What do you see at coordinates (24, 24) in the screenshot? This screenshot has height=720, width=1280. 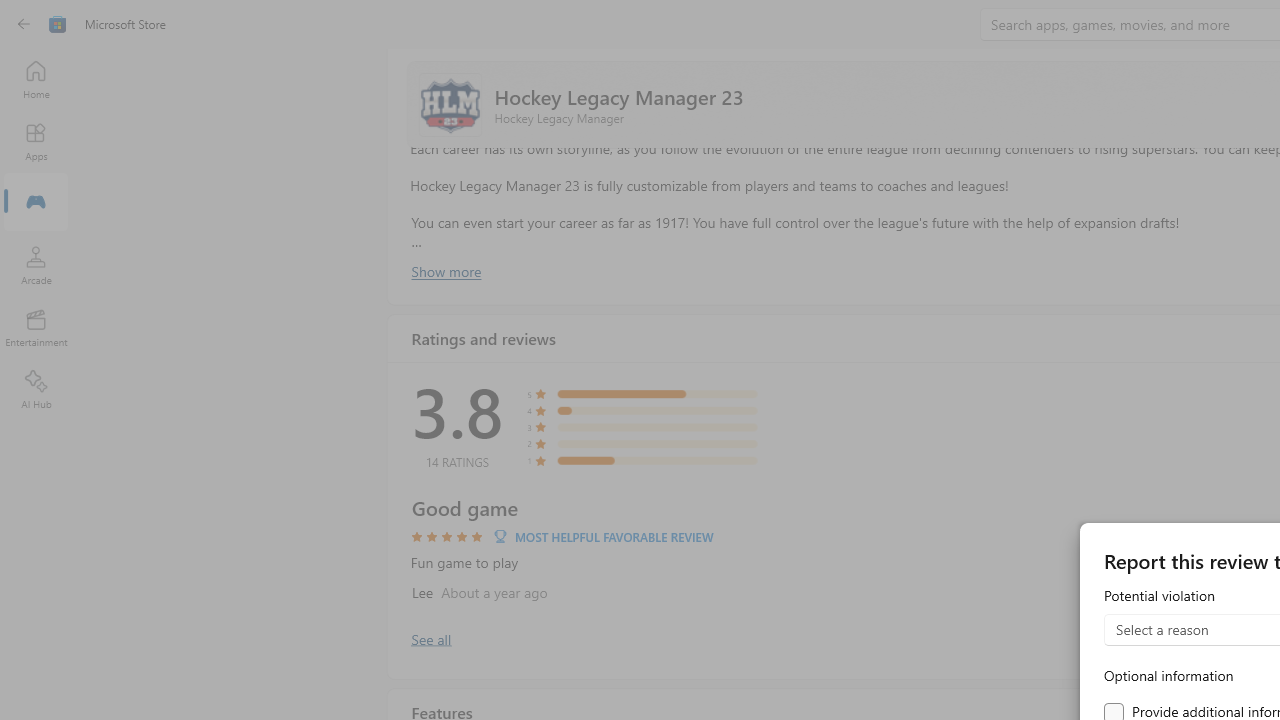 I see `Back` at bounding box center [24, 24].